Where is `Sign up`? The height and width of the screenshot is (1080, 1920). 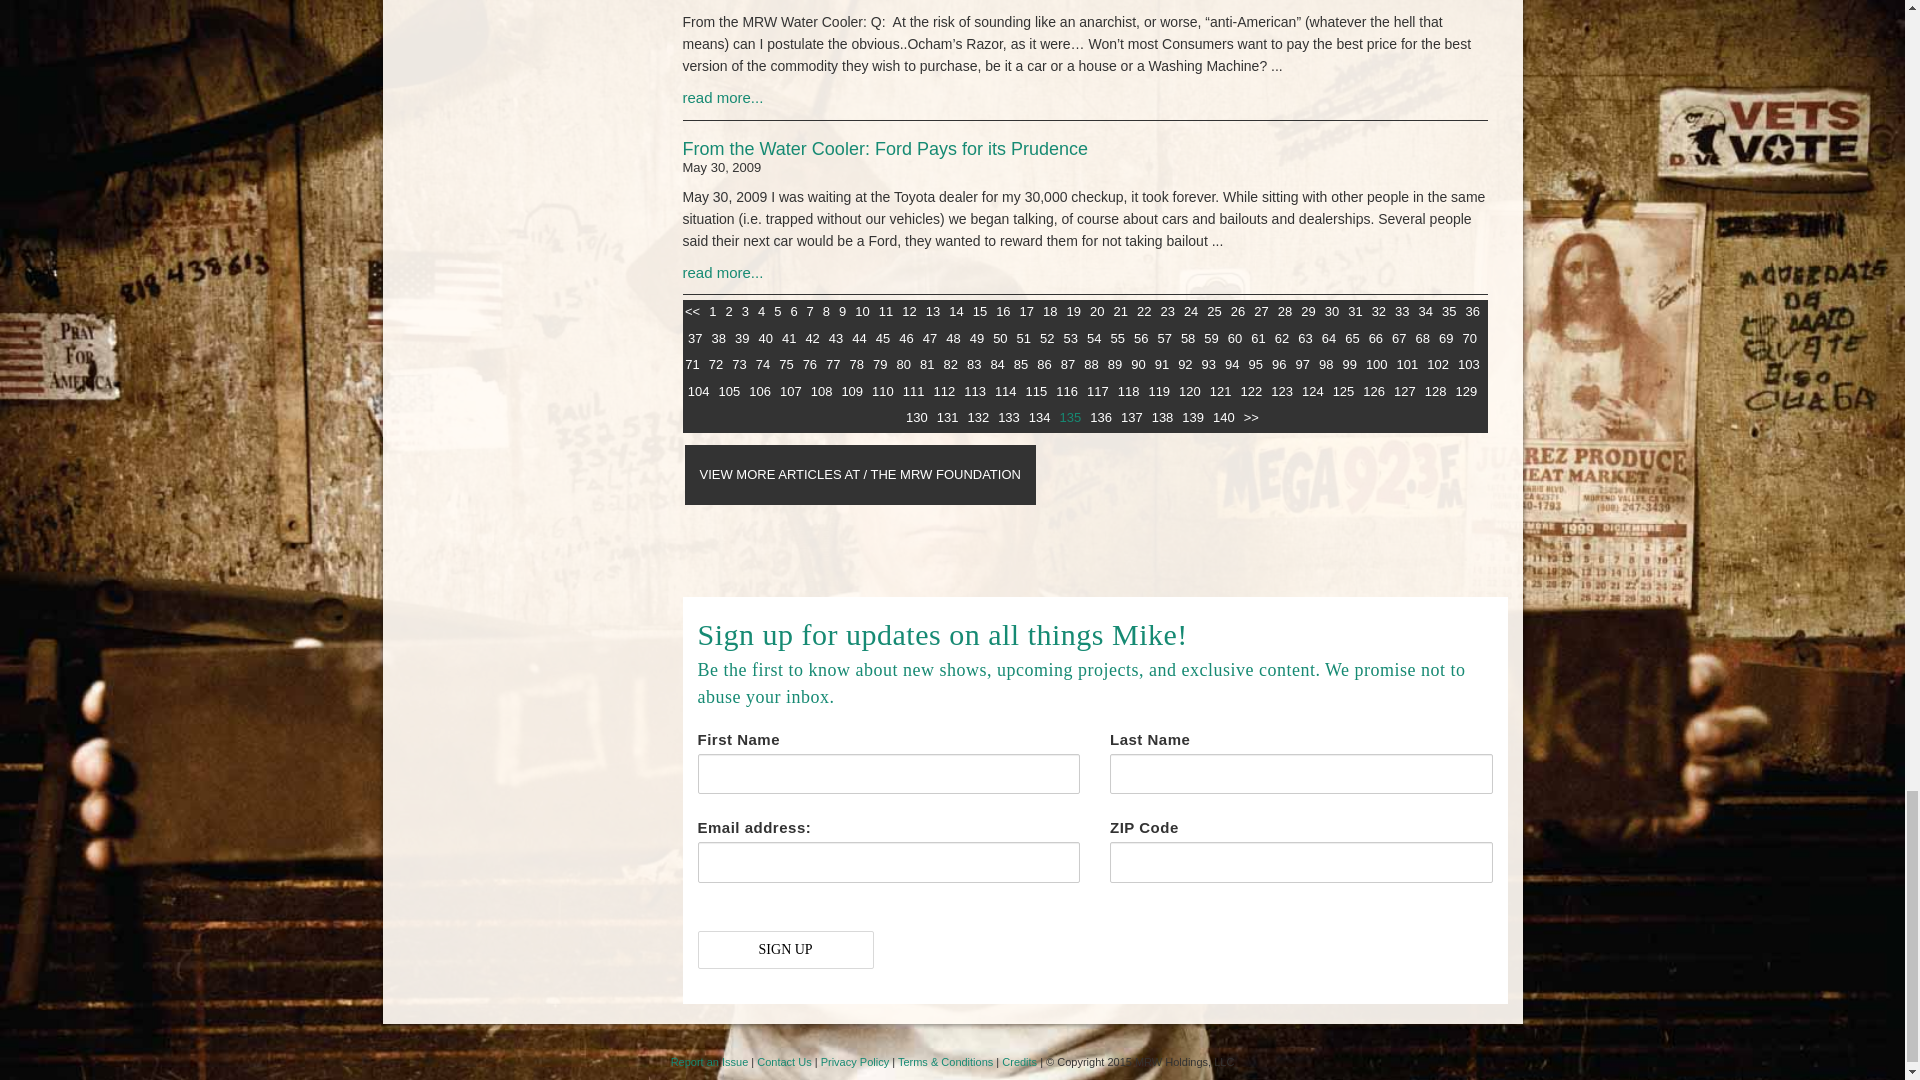 Sign up is located at coordinates (786, 949).